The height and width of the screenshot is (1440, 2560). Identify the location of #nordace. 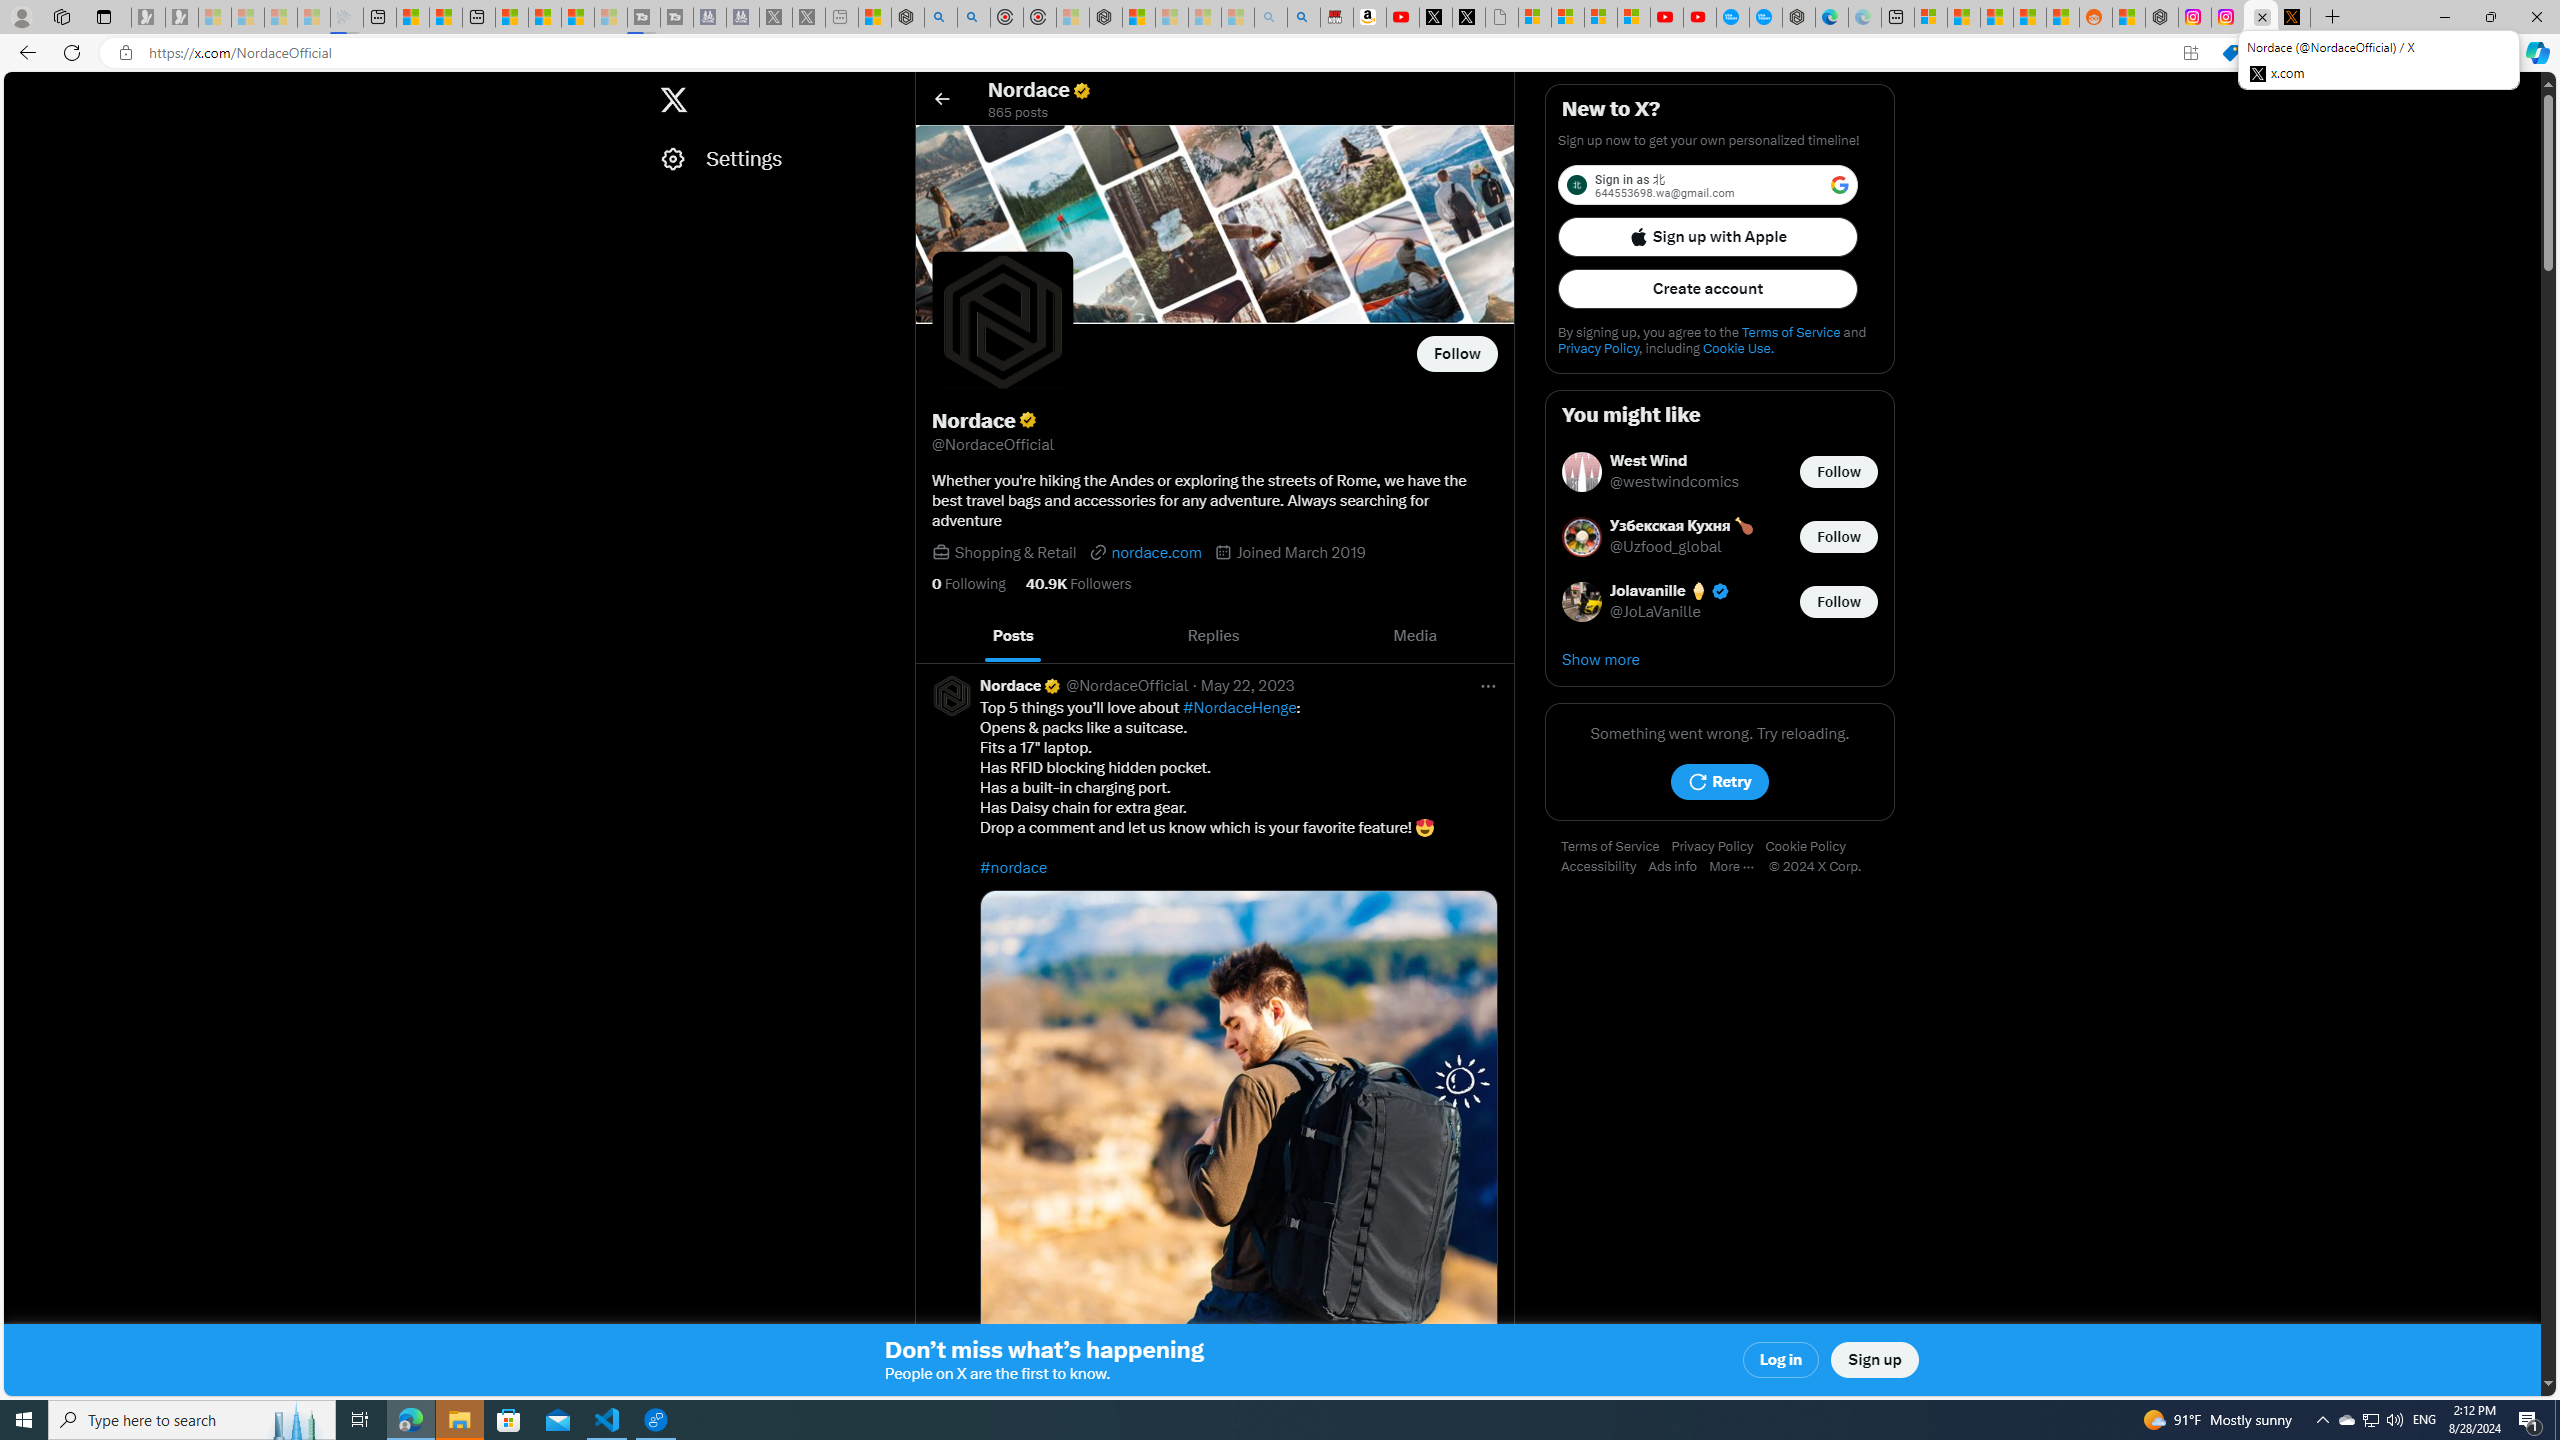
(1014, 867).